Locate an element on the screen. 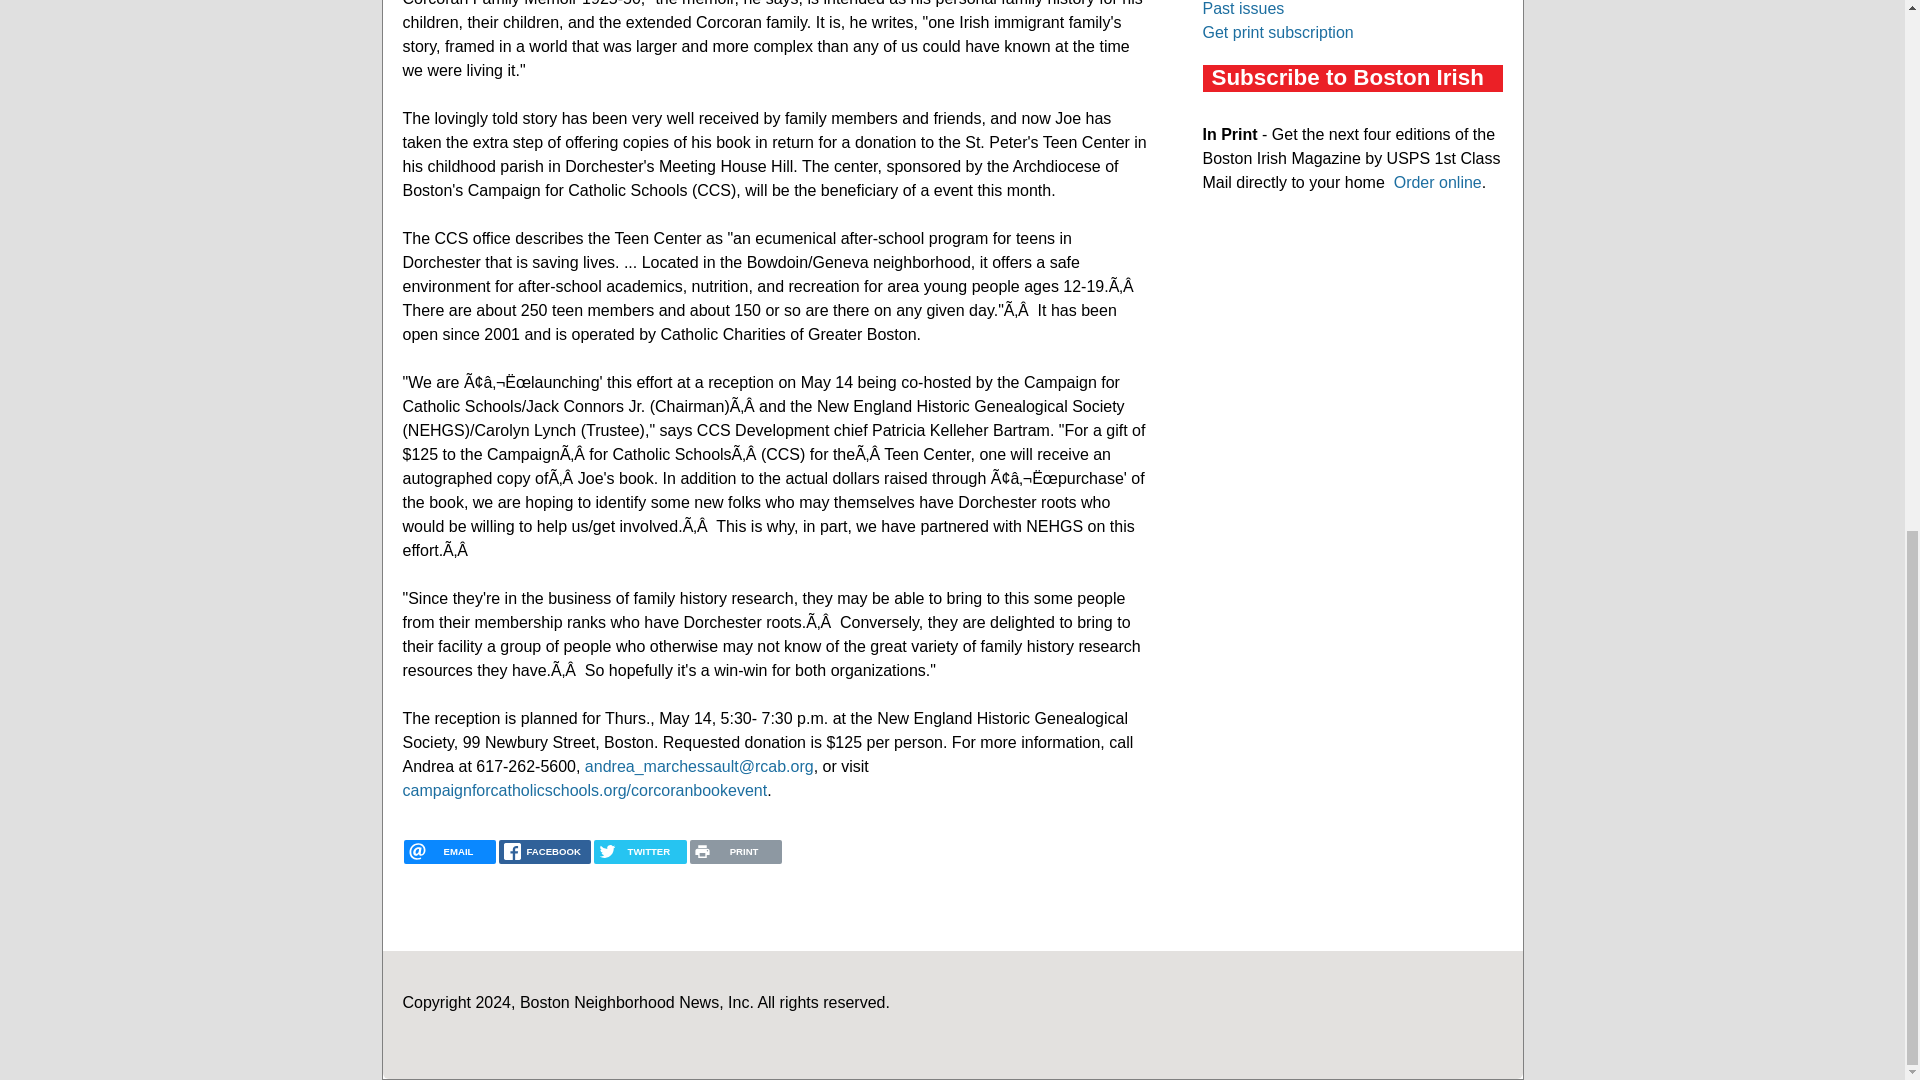 The image size is (1920, 1080). EMAIL is located at coordinates (449, 852).